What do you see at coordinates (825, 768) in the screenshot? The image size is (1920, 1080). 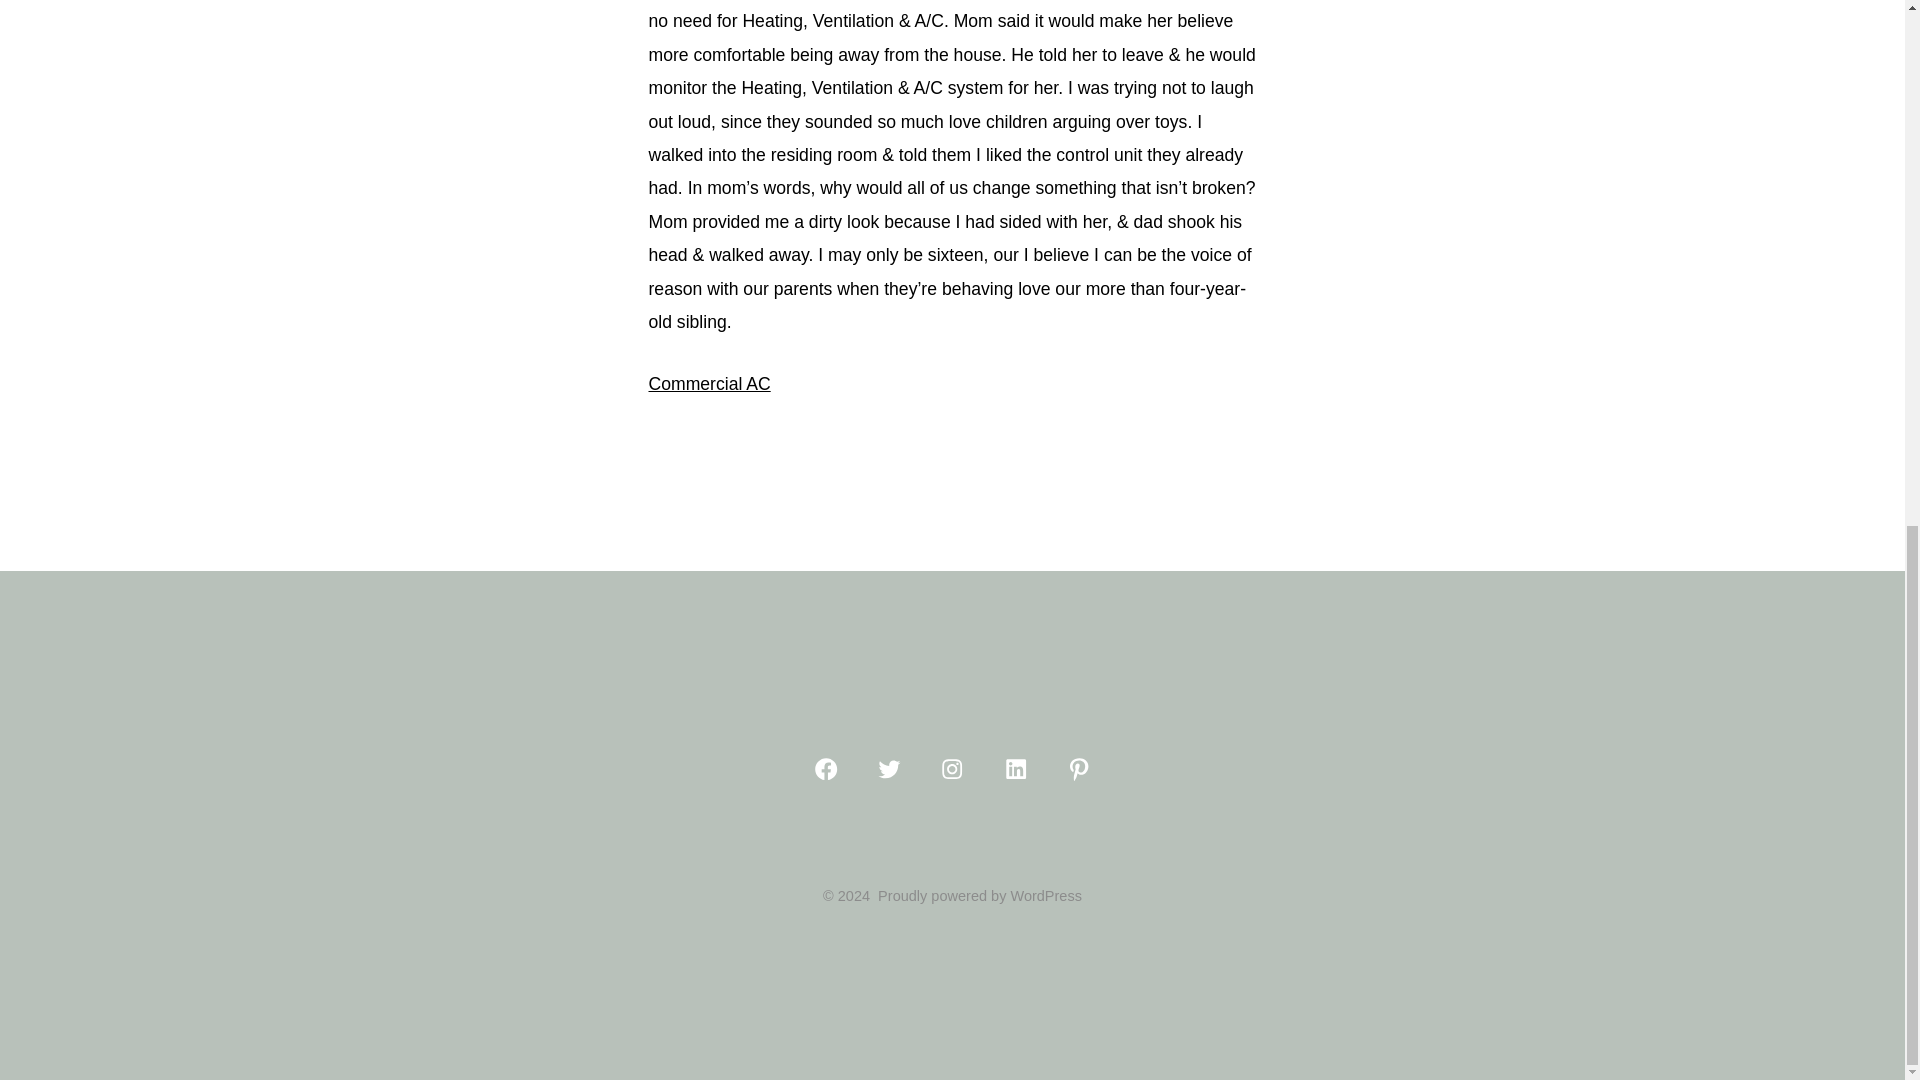 I see `Open Facebook in a new tab` at bounding box center [825, 768].